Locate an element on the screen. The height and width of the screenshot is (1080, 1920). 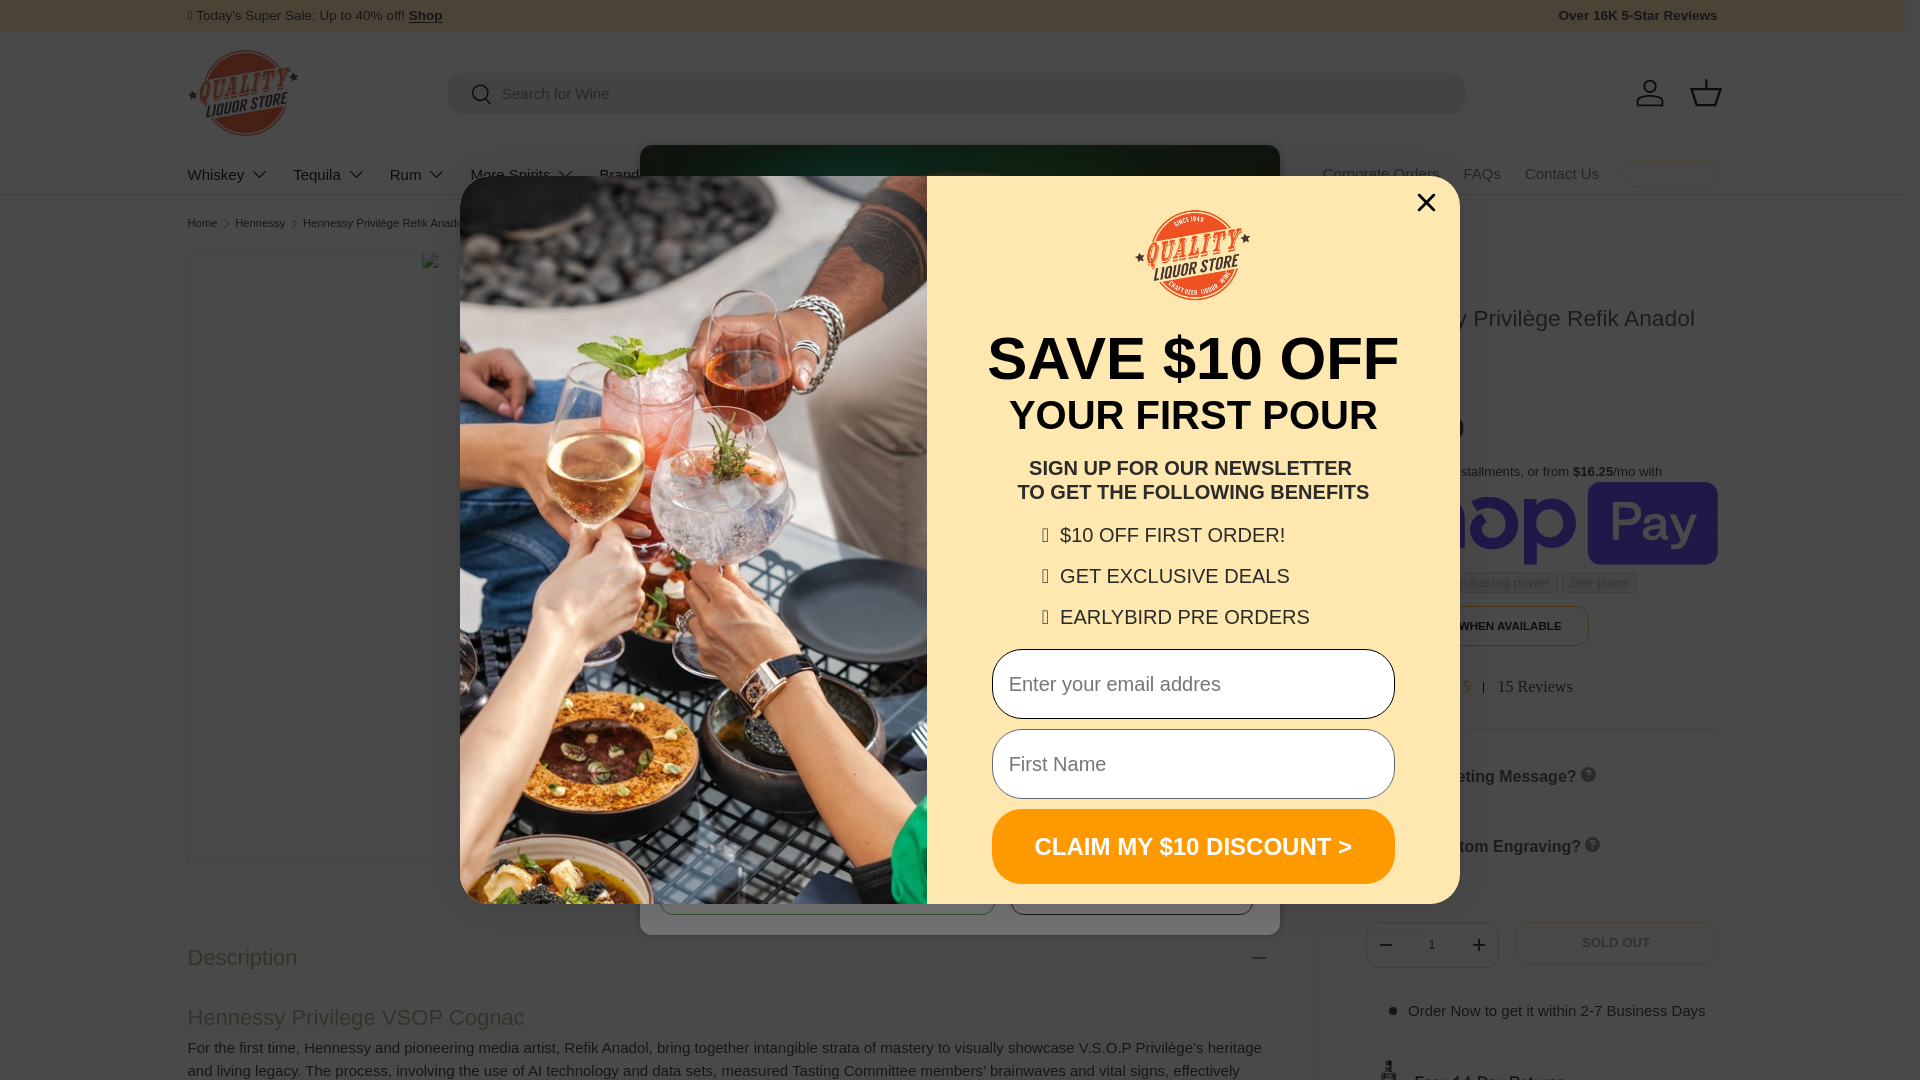
More Spirits is located at coordinates (522, 174).